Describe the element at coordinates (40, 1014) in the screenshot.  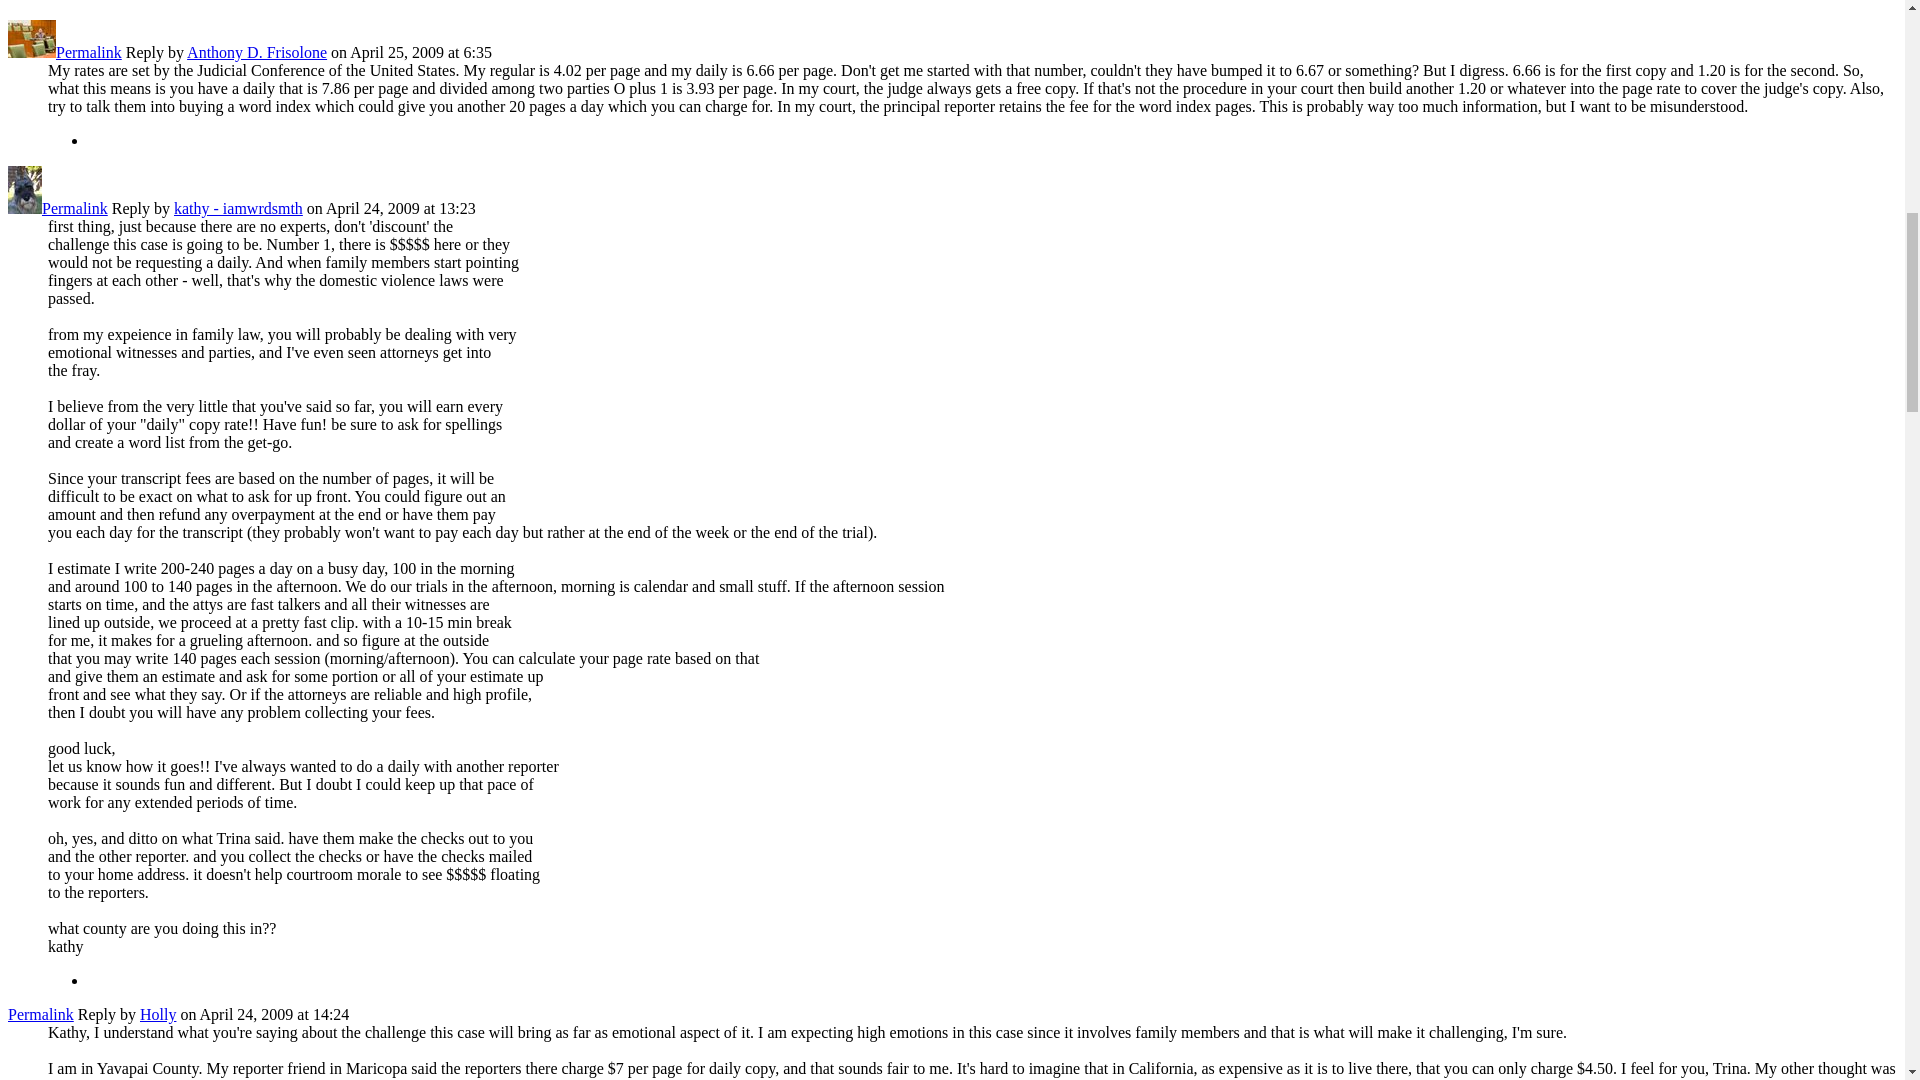
I see `Permalink to this Reply` at that location.